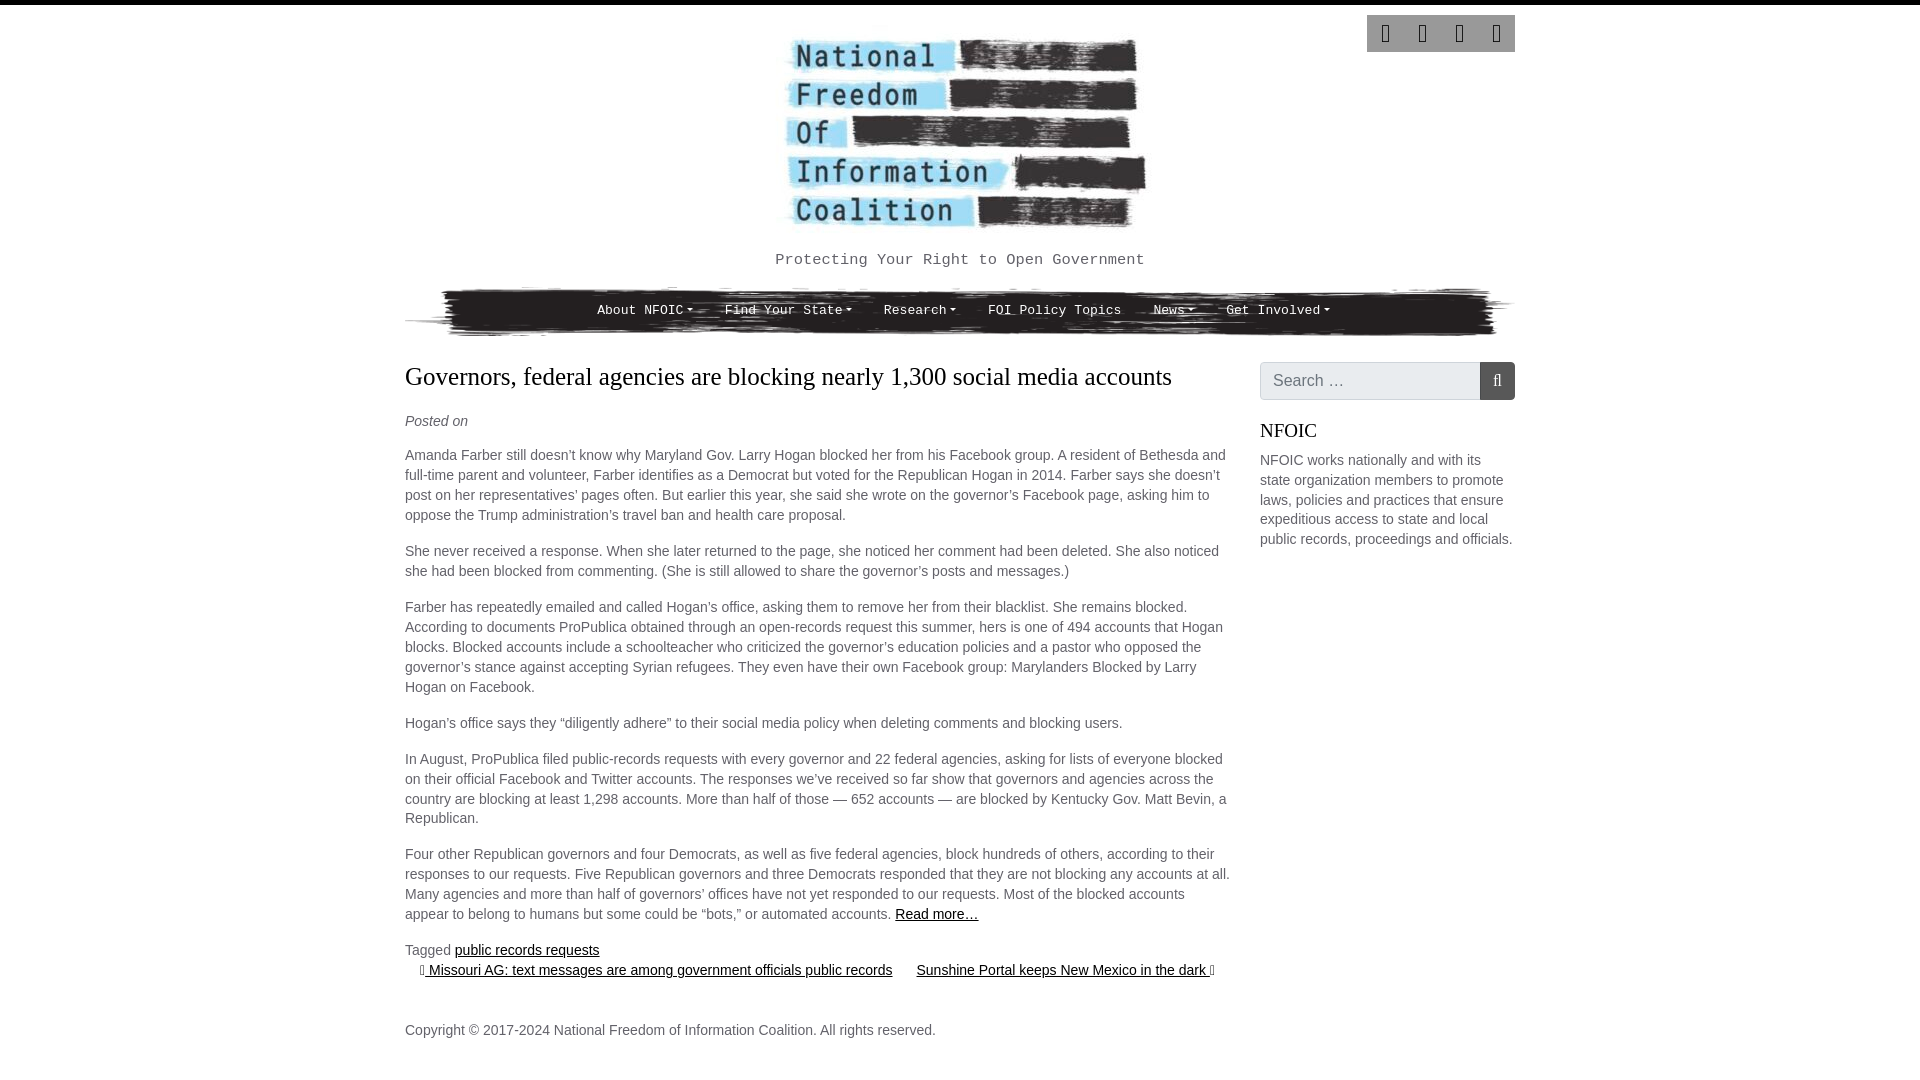 The width and height of the screenshot is (1920, 1080). What do you see at coordinates (527, 949) in the screenshot?
I see `public records requests` at bounding box center [527, 949].